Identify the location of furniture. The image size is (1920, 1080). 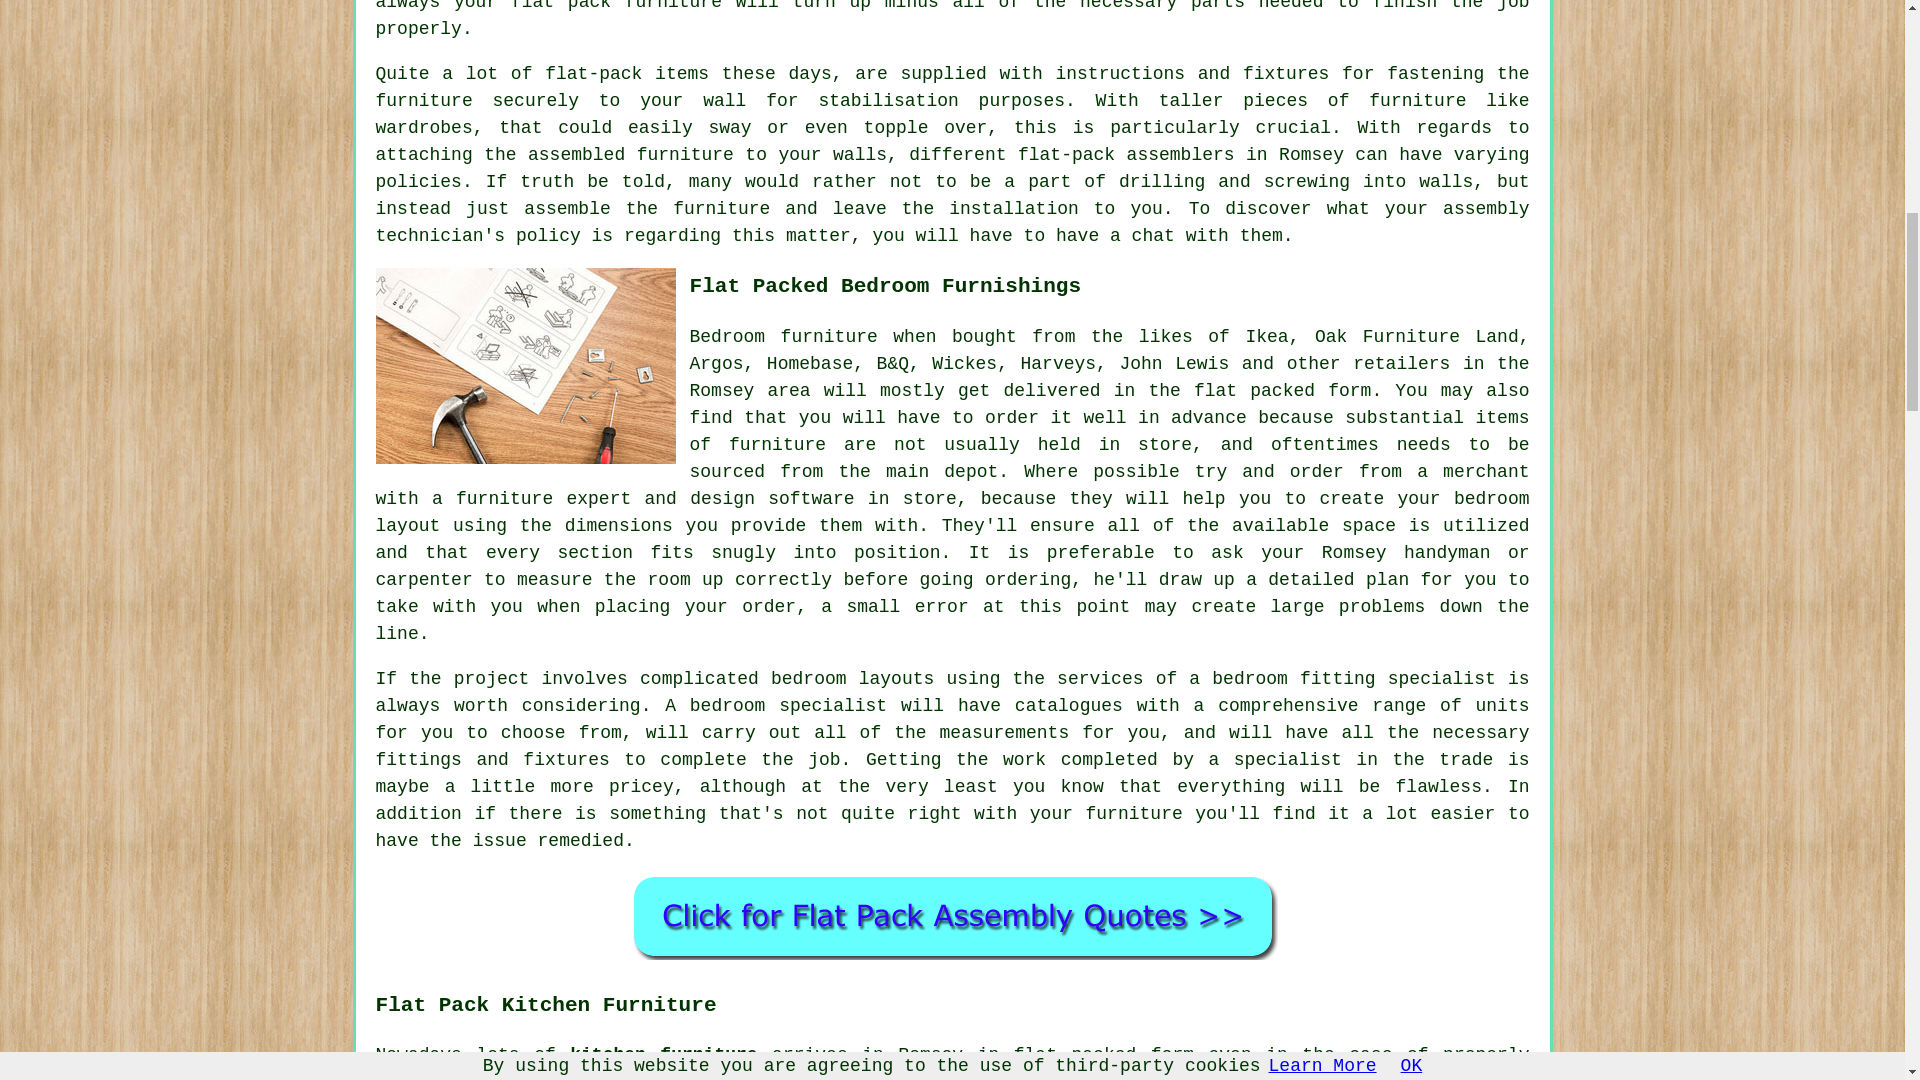
(673, 6).